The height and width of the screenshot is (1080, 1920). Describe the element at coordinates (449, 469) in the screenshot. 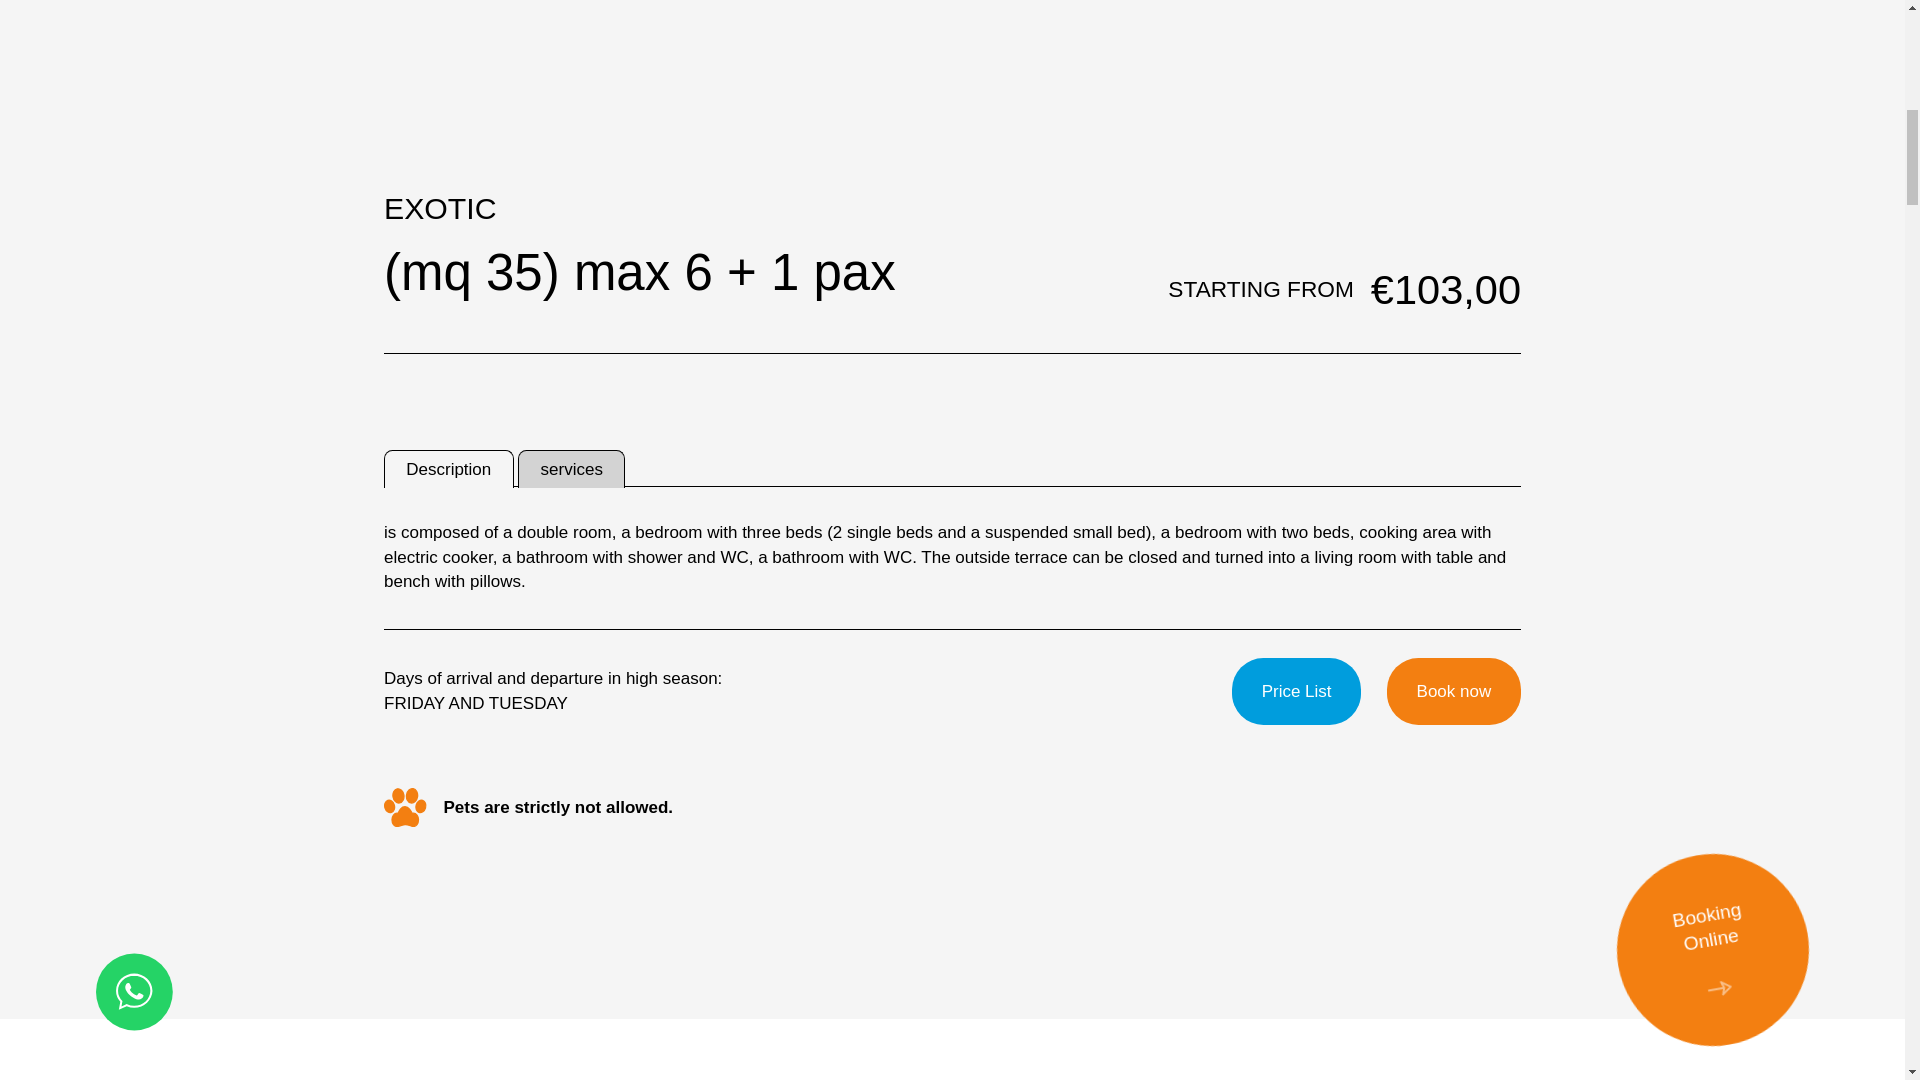

I see `Description` at that location.